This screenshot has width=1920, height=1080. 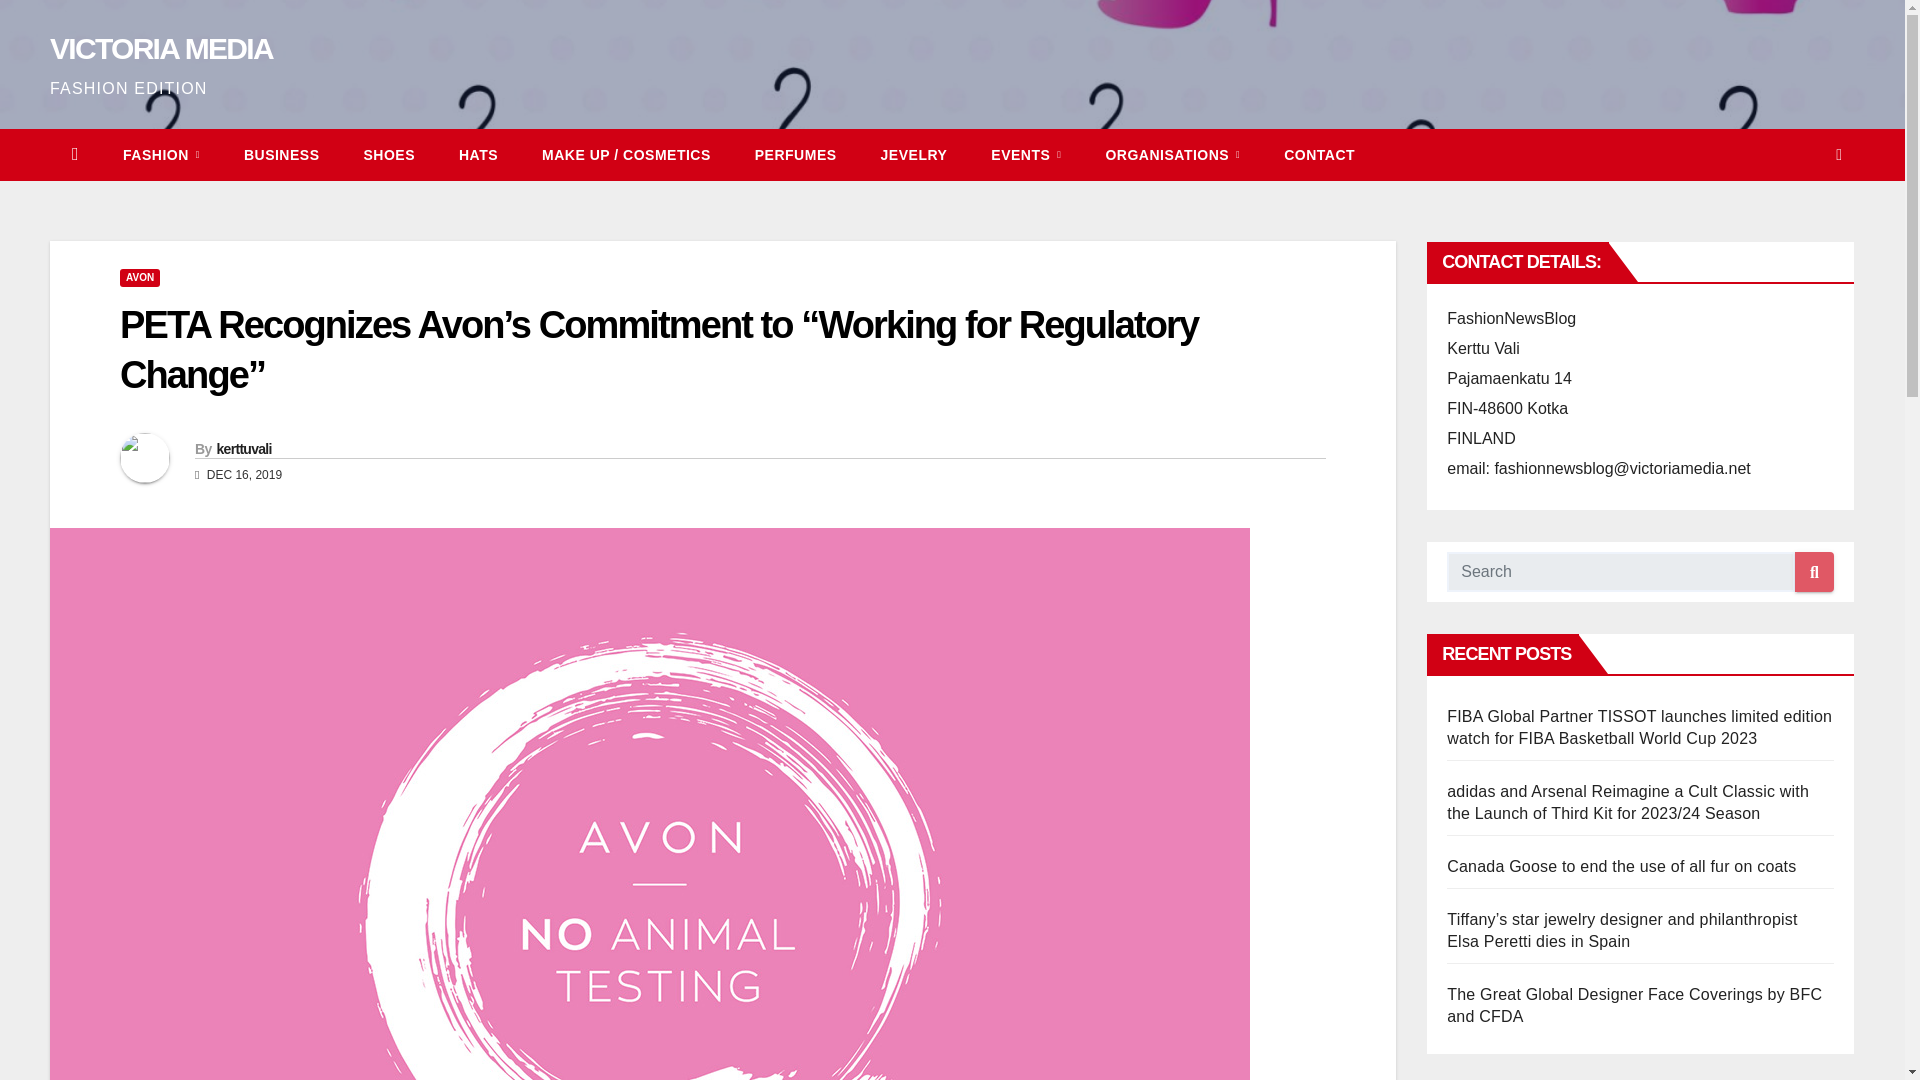 What do you see at coordinates (1026, 154) in the screenshot?
I see `EVENTS` at bounding box center [1026, 154].